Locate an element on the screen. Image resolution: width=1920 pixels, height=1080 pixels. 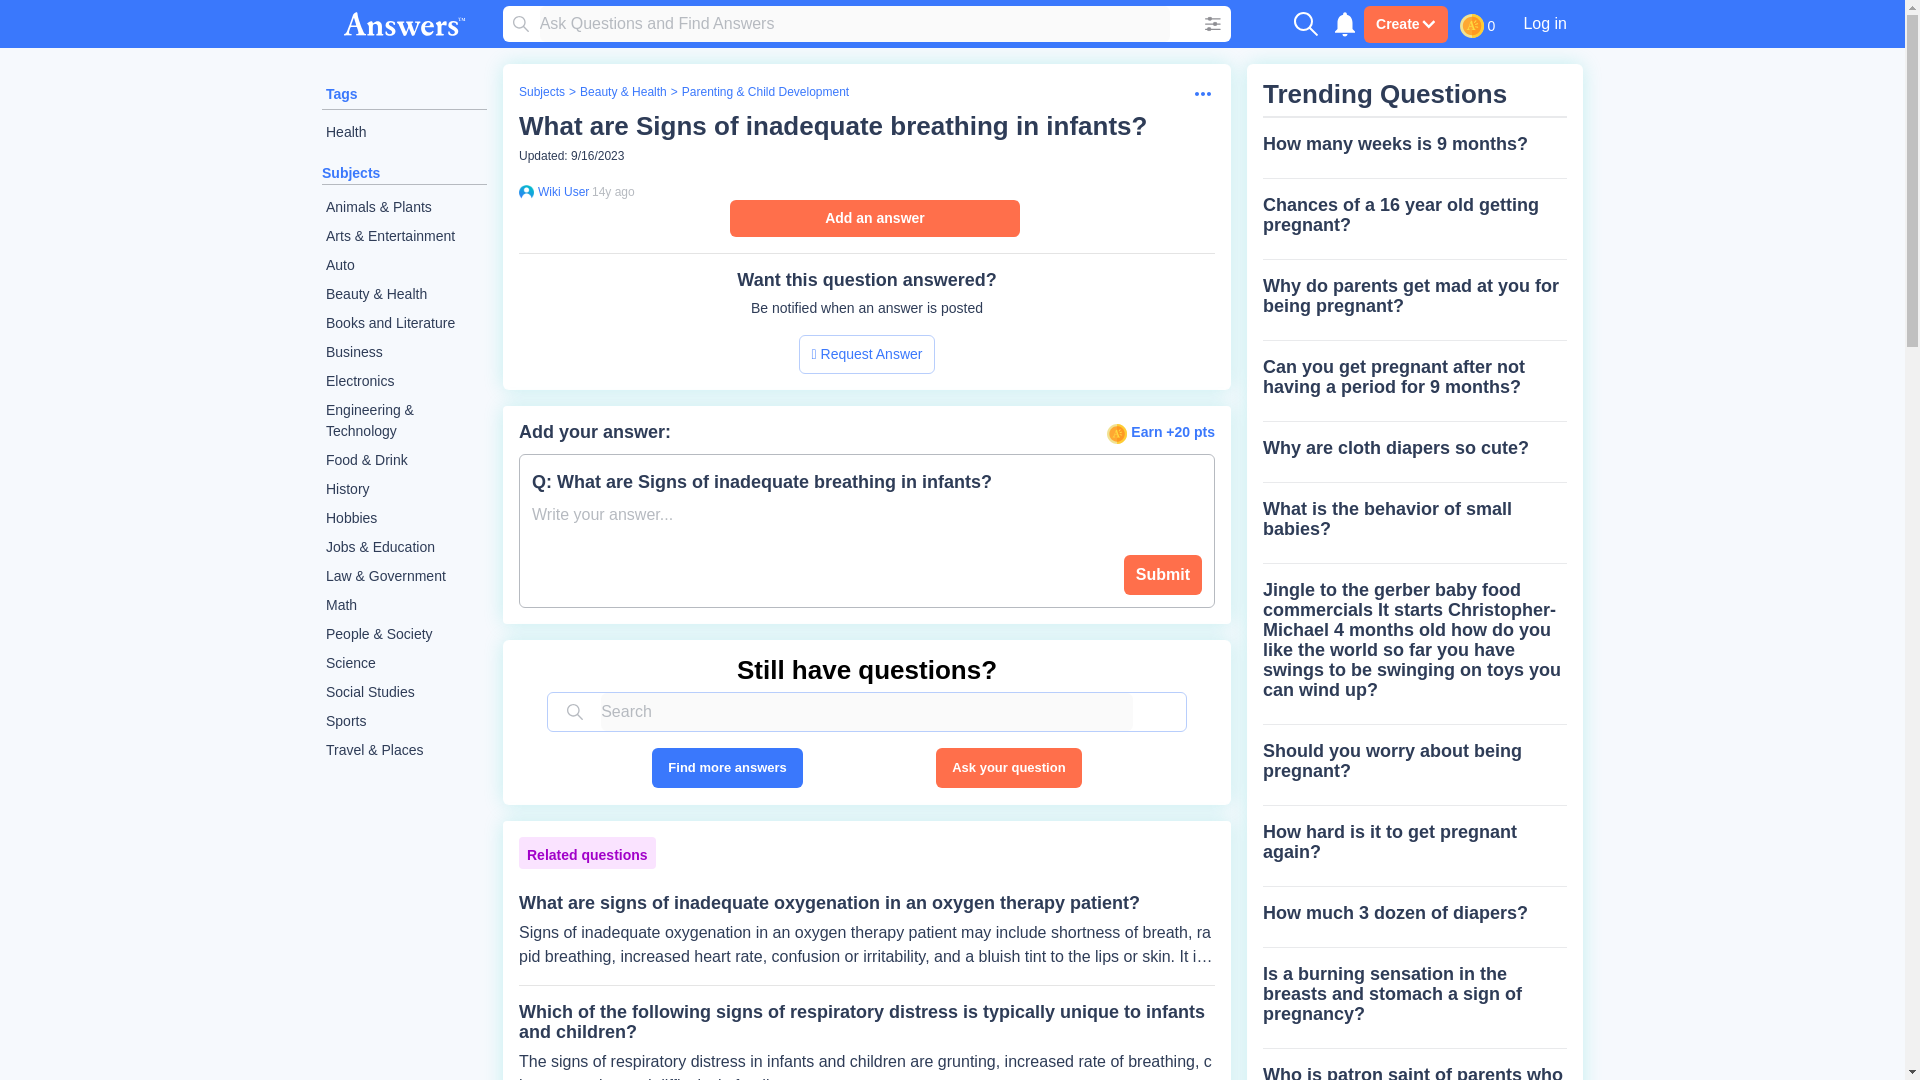
Create is located at coordinates (1405, 24).